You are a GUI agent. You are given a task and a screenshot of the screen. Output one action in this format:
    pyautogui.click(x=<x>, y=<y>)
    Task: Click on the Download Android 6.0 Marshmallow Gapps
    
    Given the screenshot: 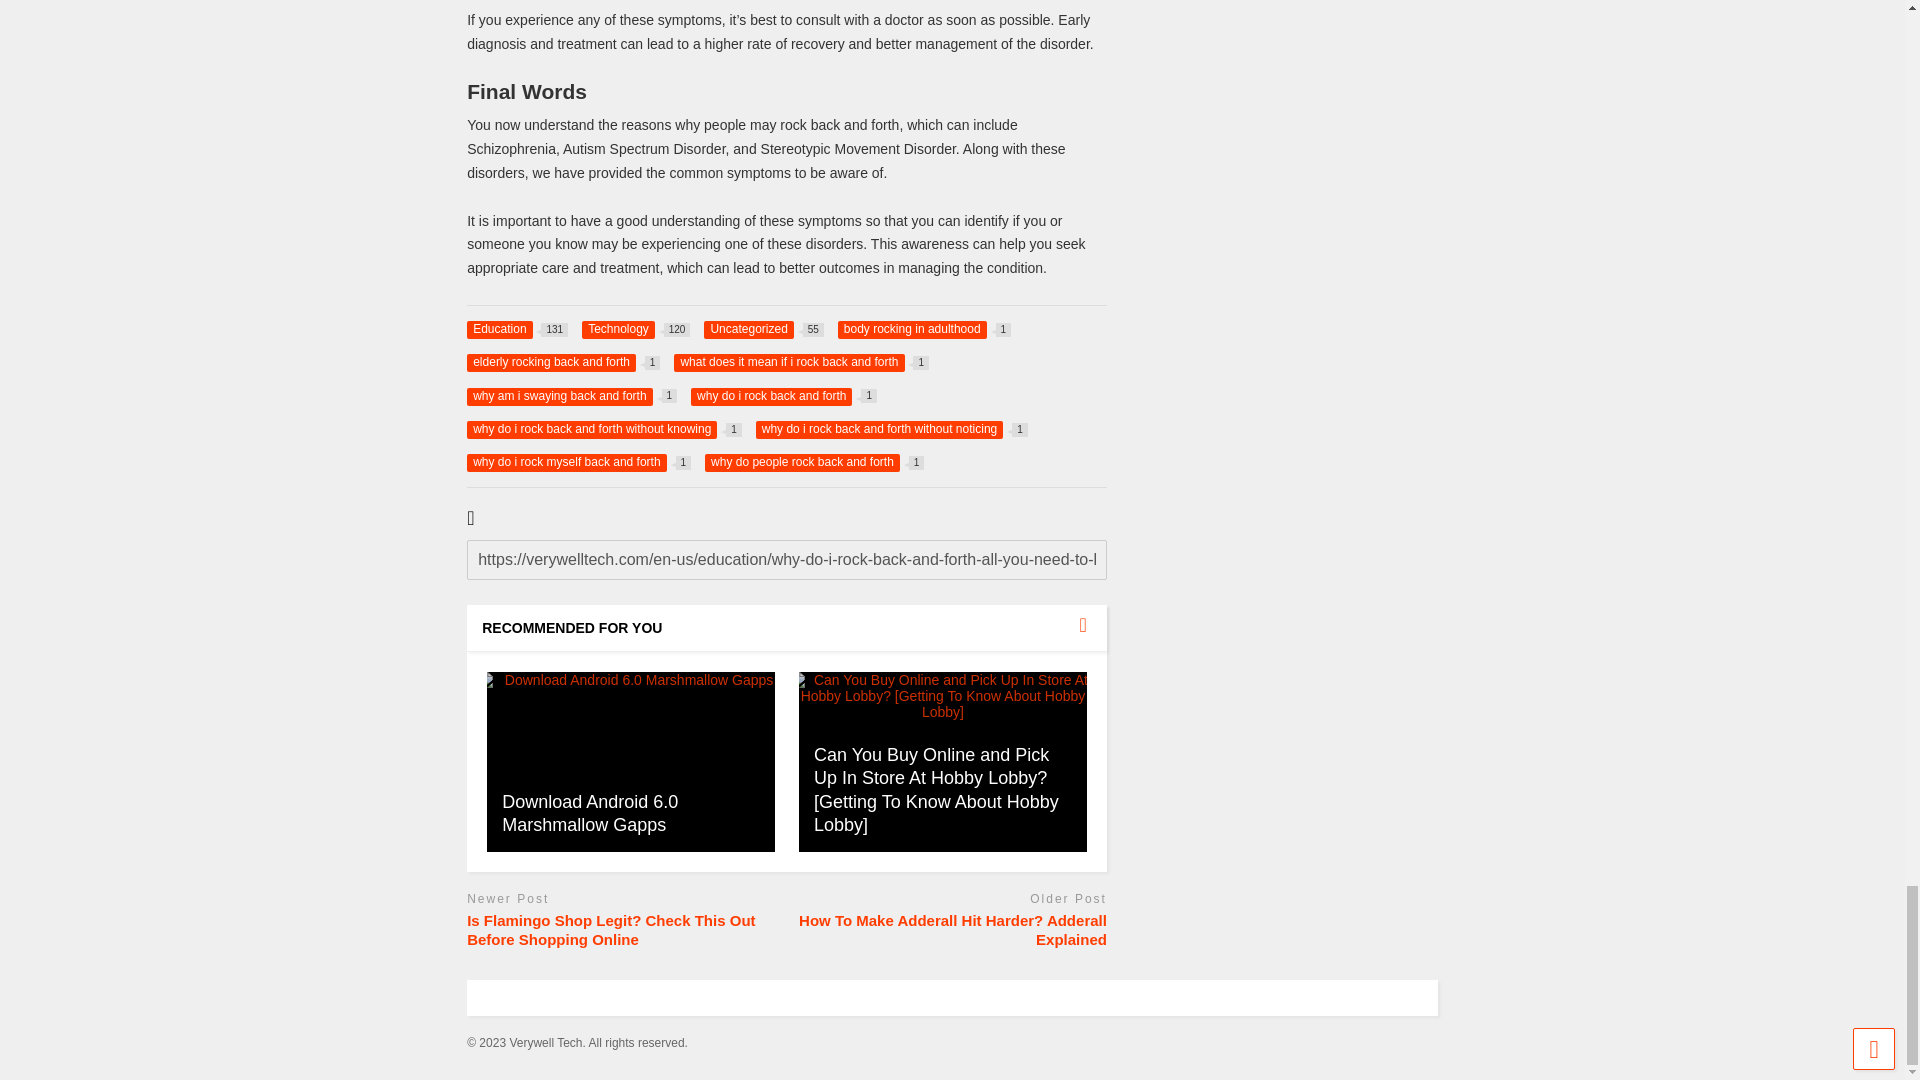 What is the action you would take?
    pyautogui.click(x=517, y=330)
    